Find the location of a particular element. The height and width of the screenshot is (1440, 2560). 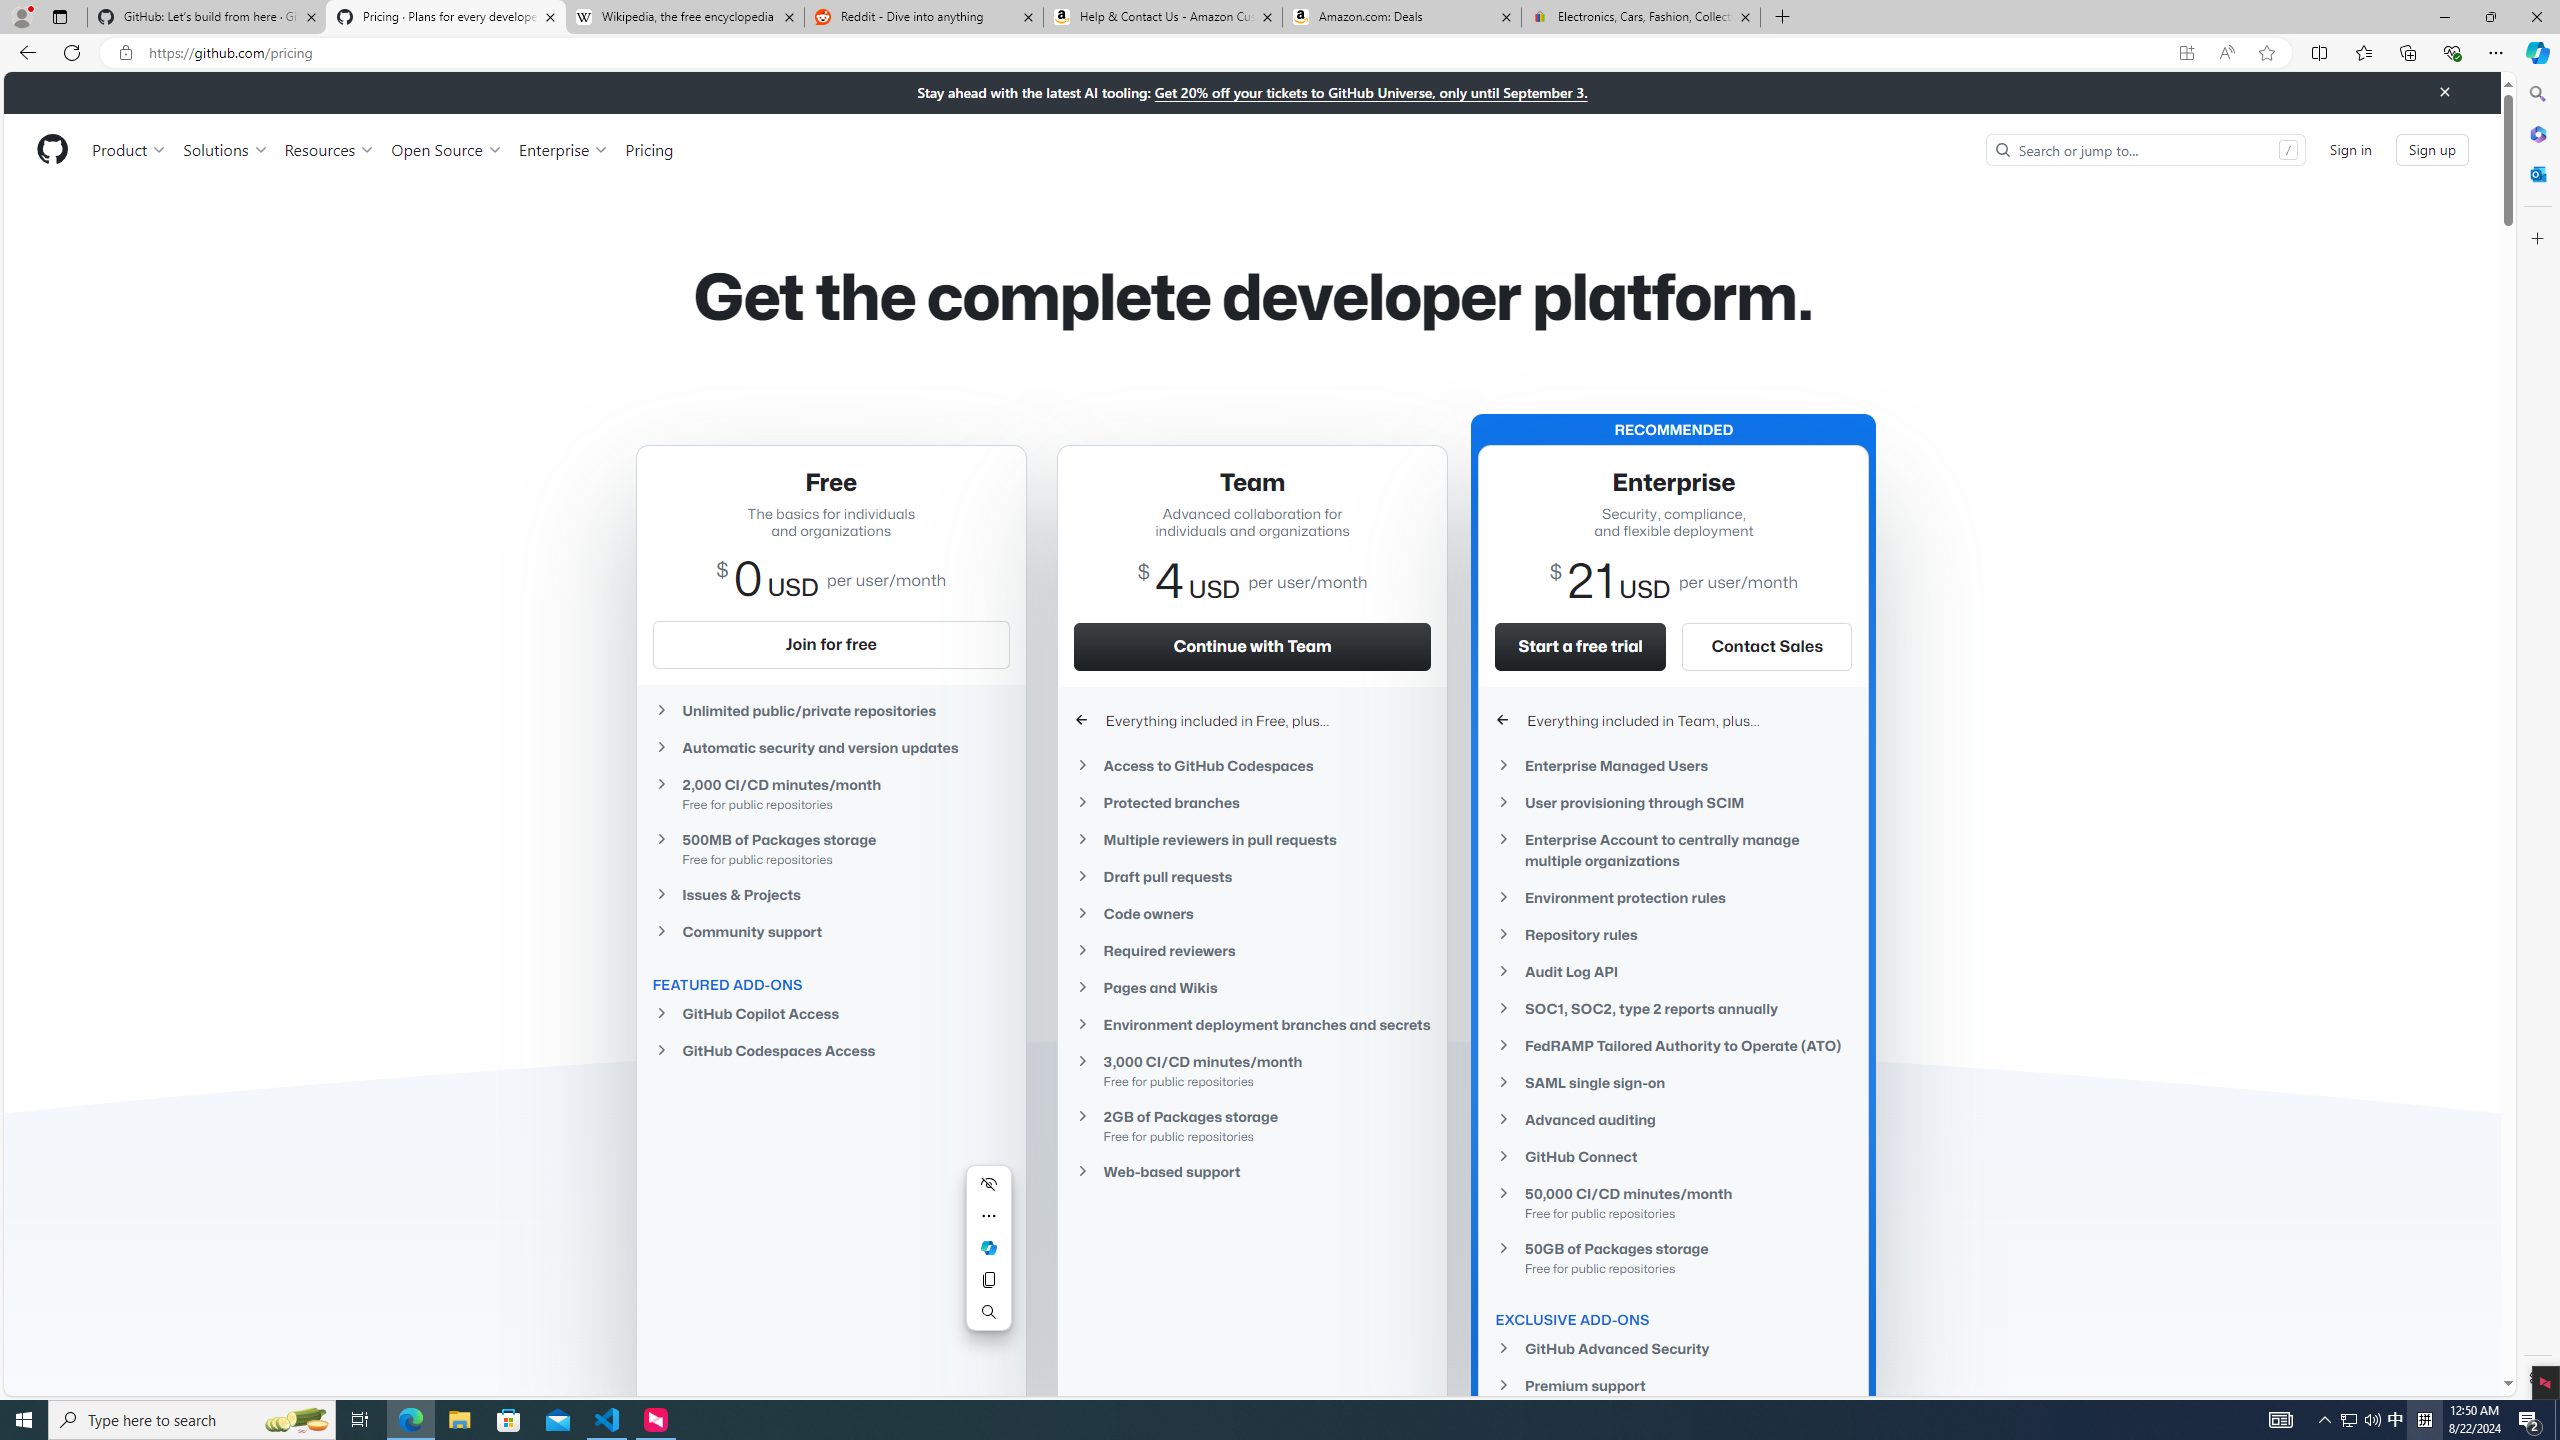

50,000 CI/CD minutes/monthFree for public repositories is located at coordinates (1674, 1202).